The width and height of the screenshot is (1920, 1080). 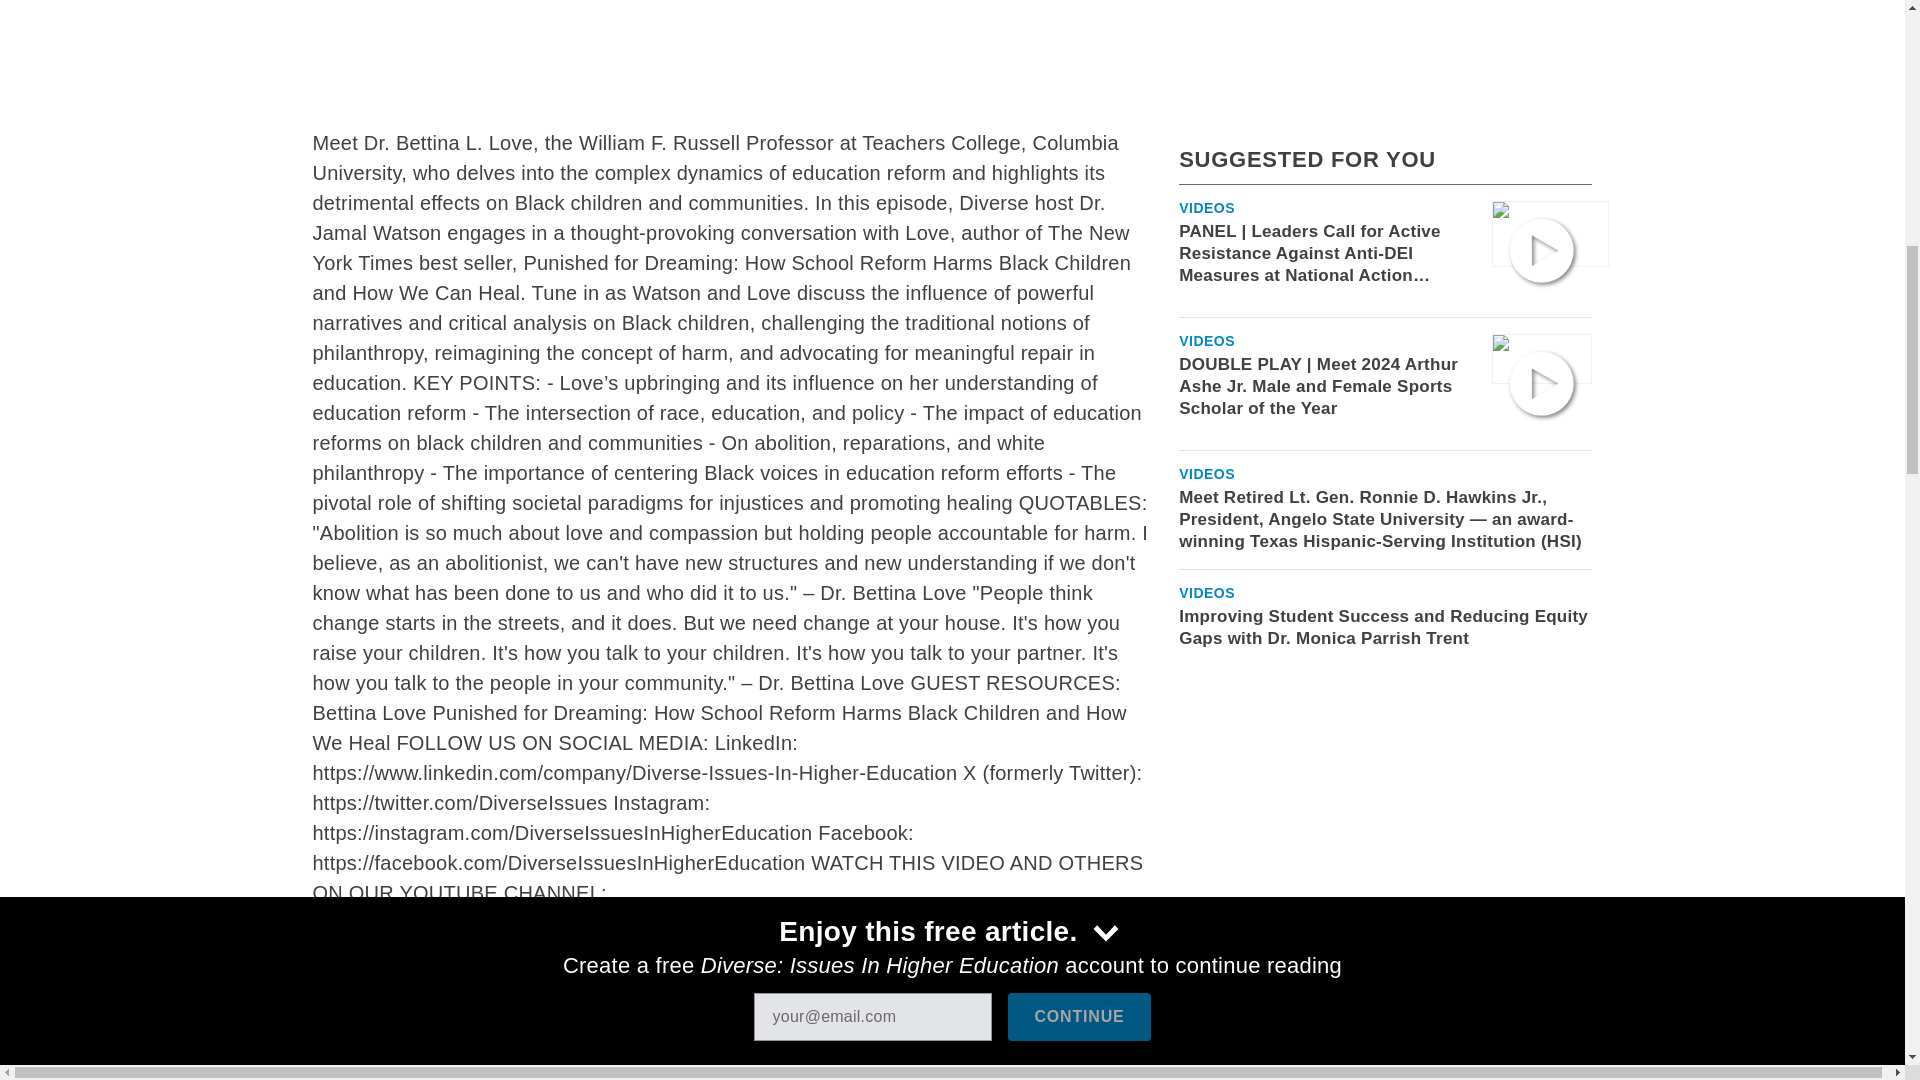 What do you see at coordinates (331, 1066) in the screenshot?
I see `Share To print` at bounding box center [331, 1066].